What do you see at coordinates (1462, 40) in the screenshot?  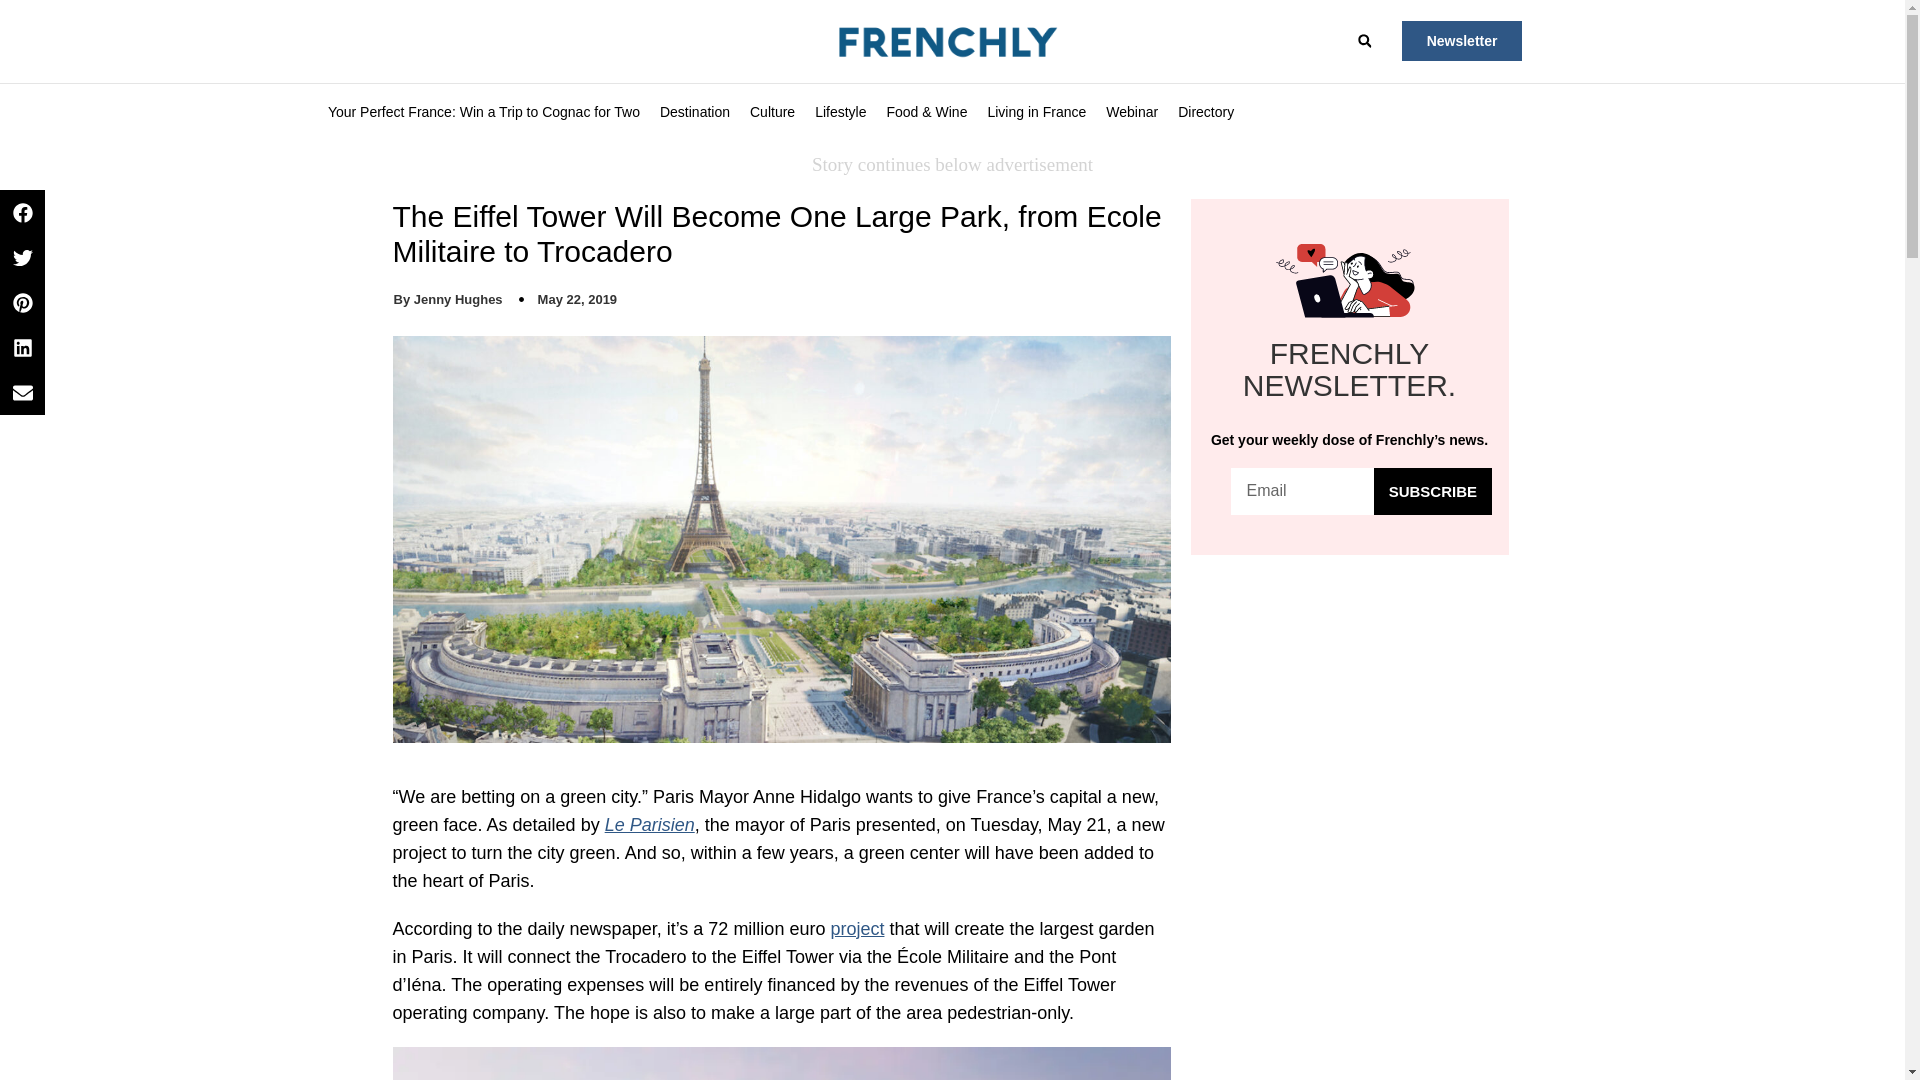 I see `Newsletter` at bounding box center [1462, 40].